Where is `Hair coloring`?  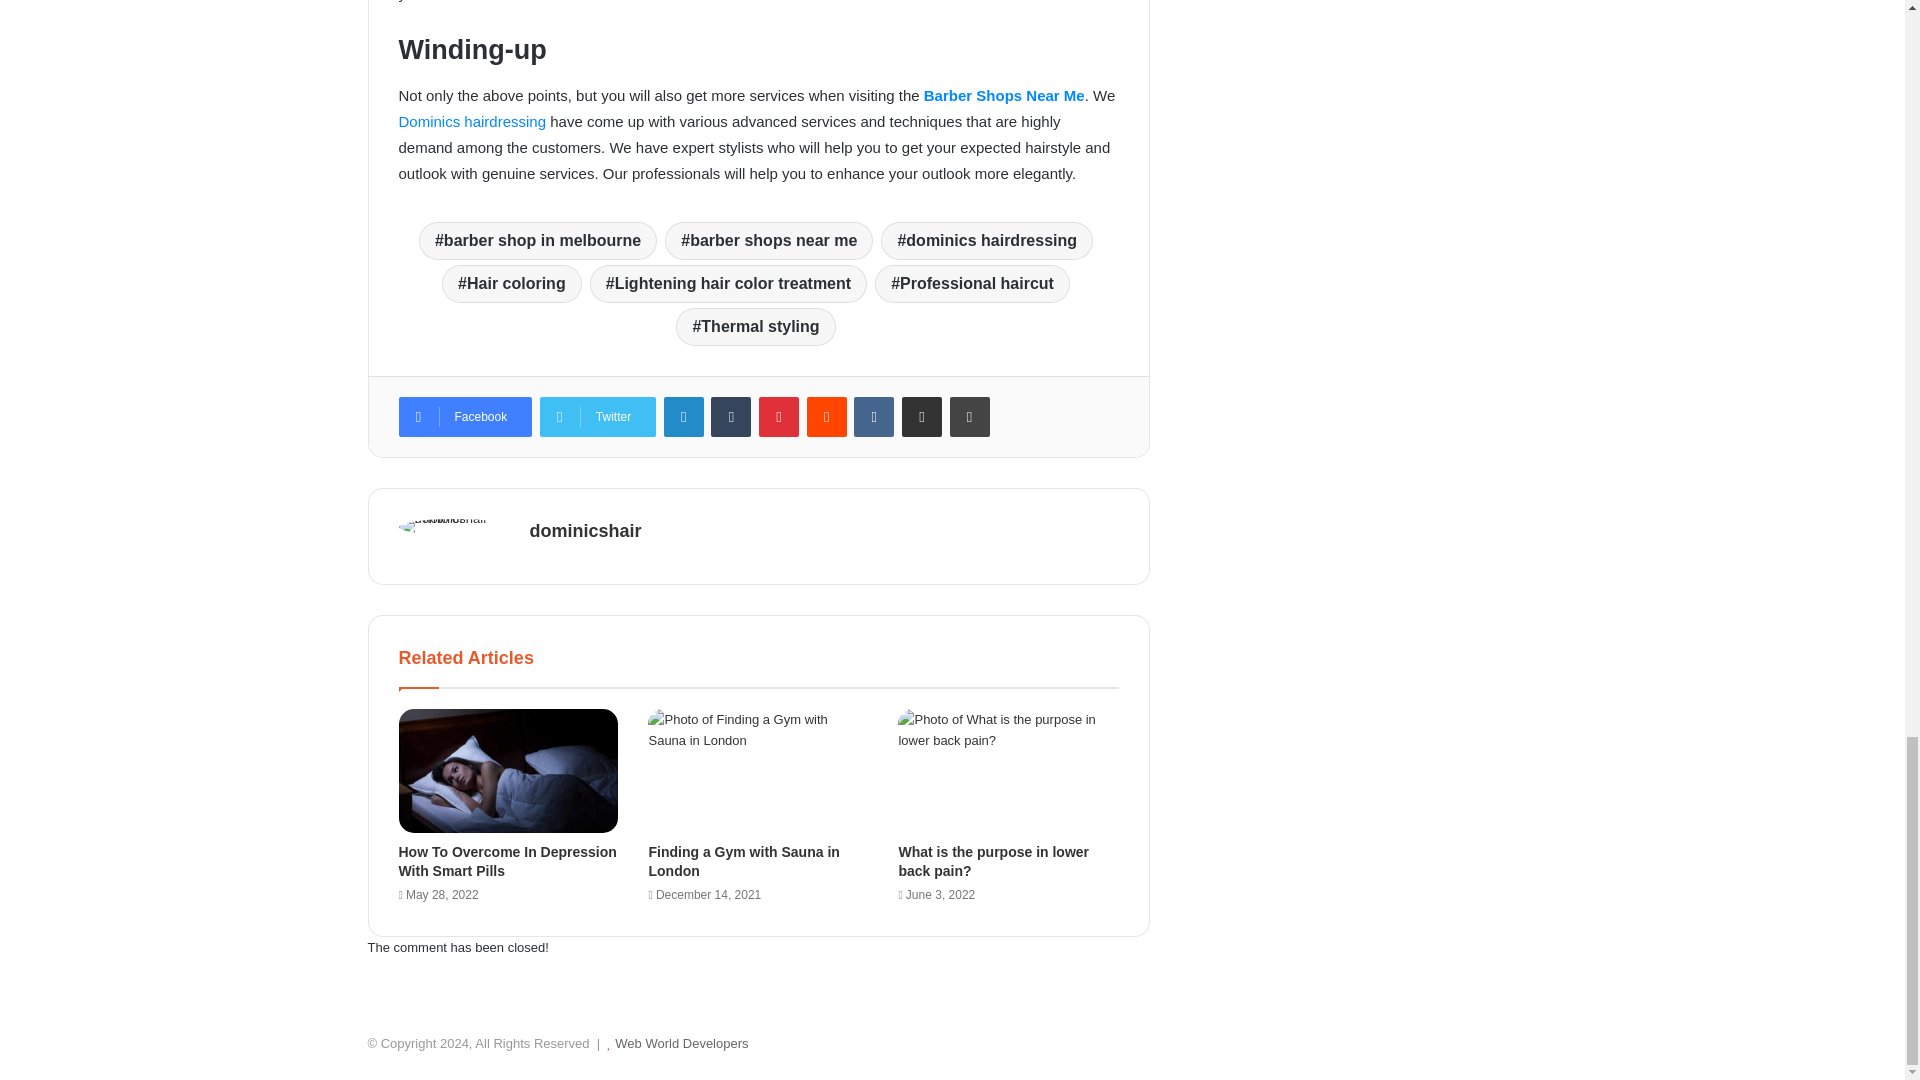
Hair coloring is located at coordinates (511, 284).